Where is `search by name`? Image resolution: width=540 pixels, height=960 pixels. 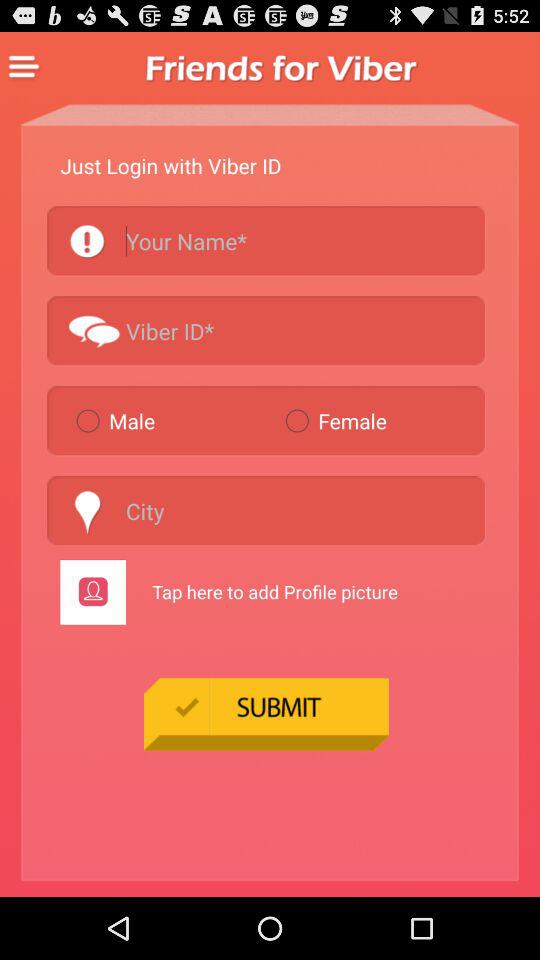 search by name is located at coordinates (266, 240).